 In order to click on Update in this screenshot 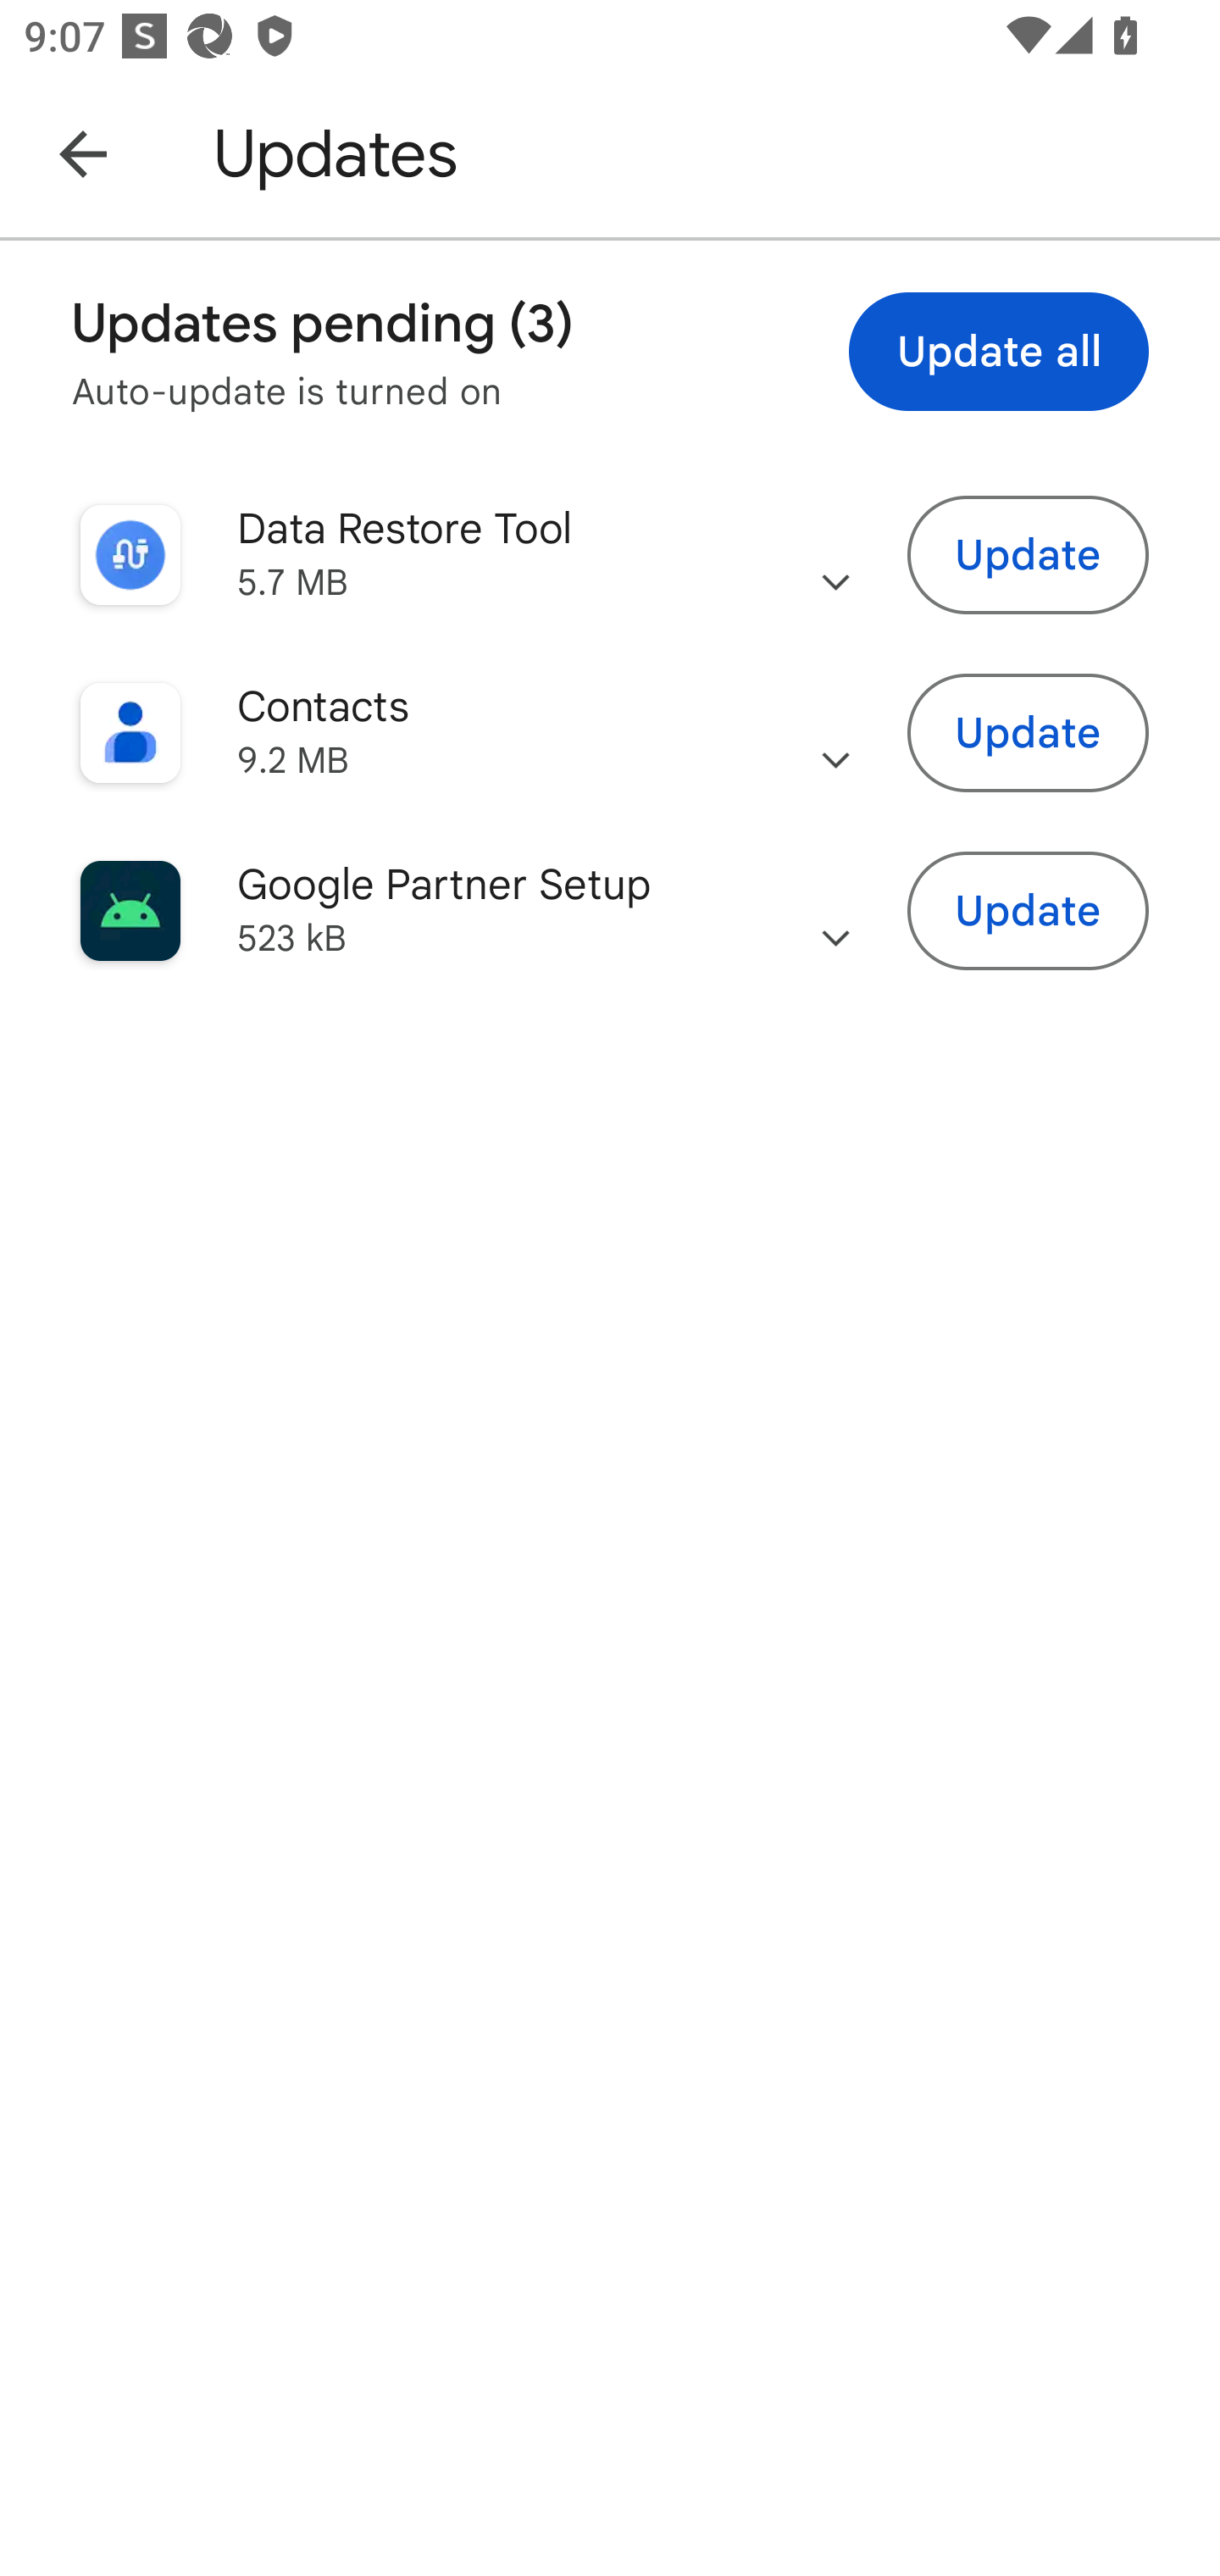, I will do `click(1029, 553)`.